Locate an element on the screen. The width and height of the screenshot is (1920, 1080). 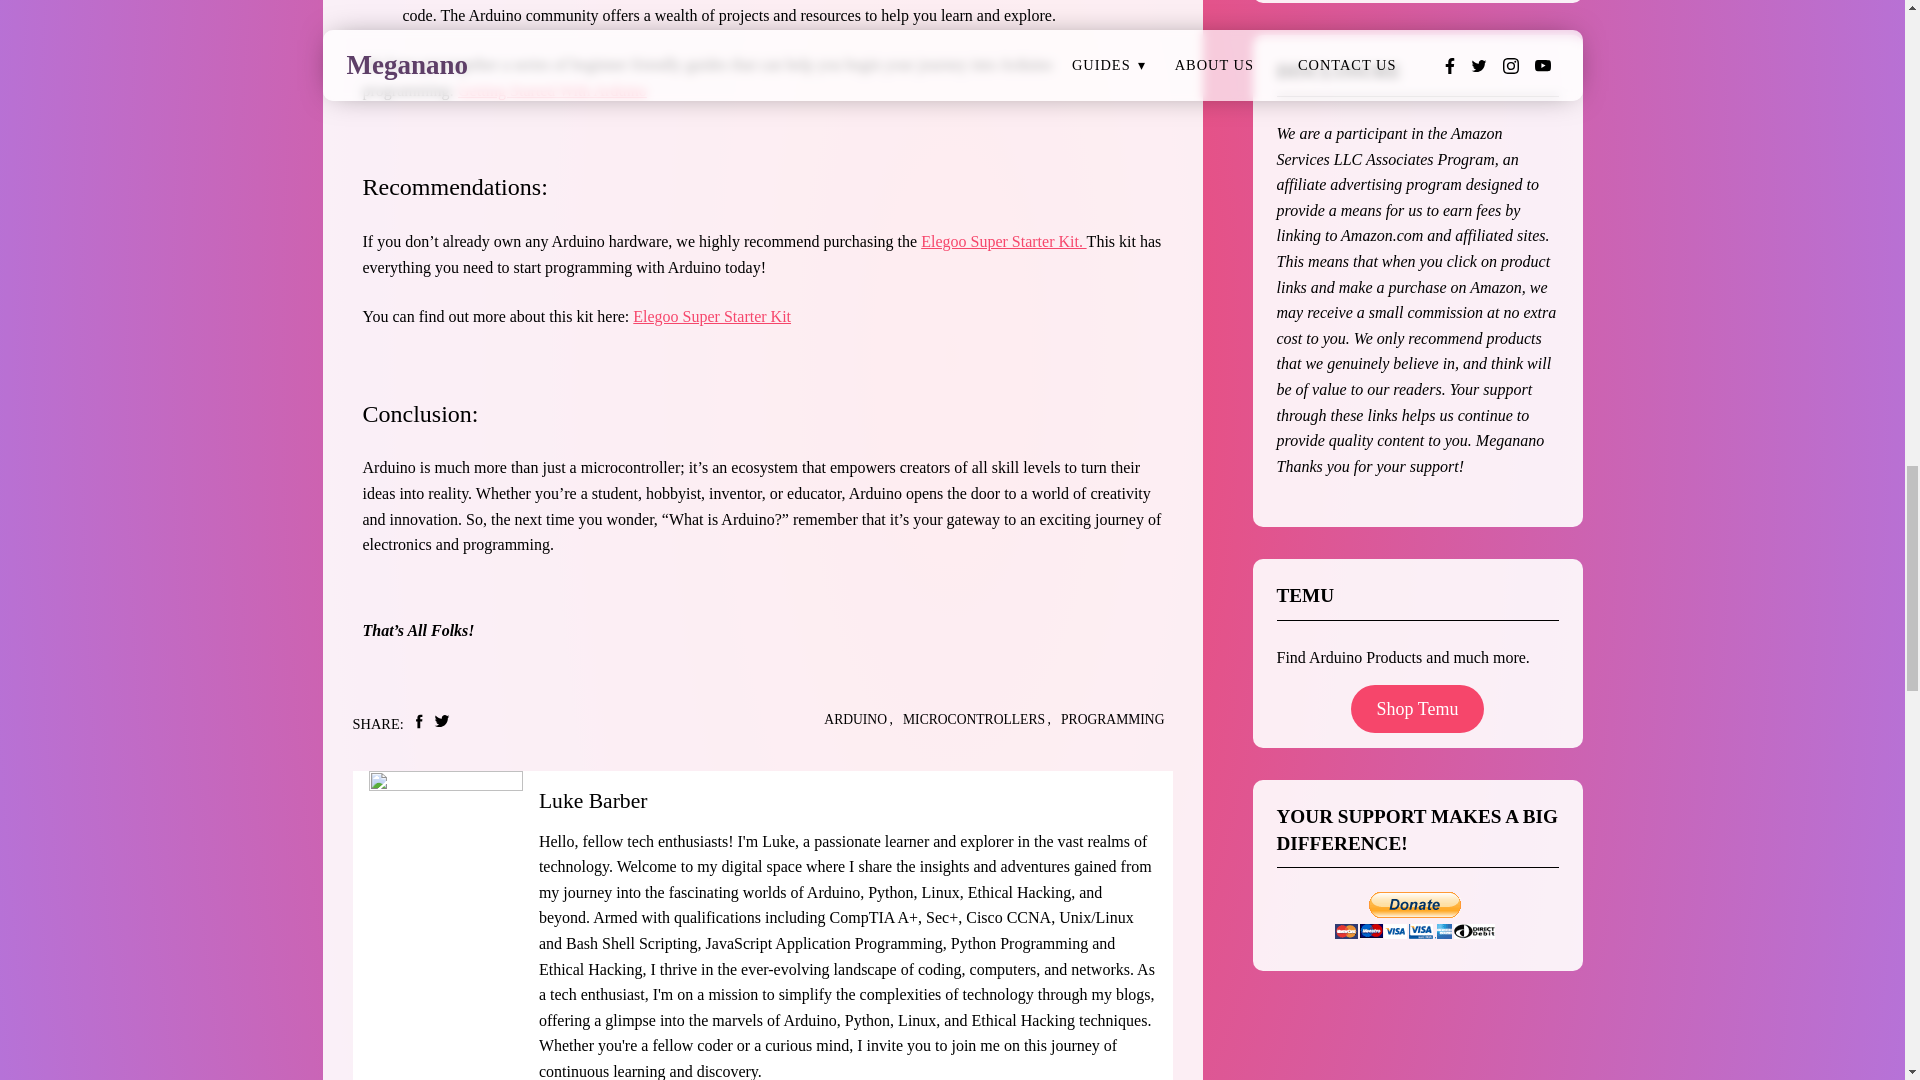
MICROCONTROLLERS is located at coordinates (973, 720).